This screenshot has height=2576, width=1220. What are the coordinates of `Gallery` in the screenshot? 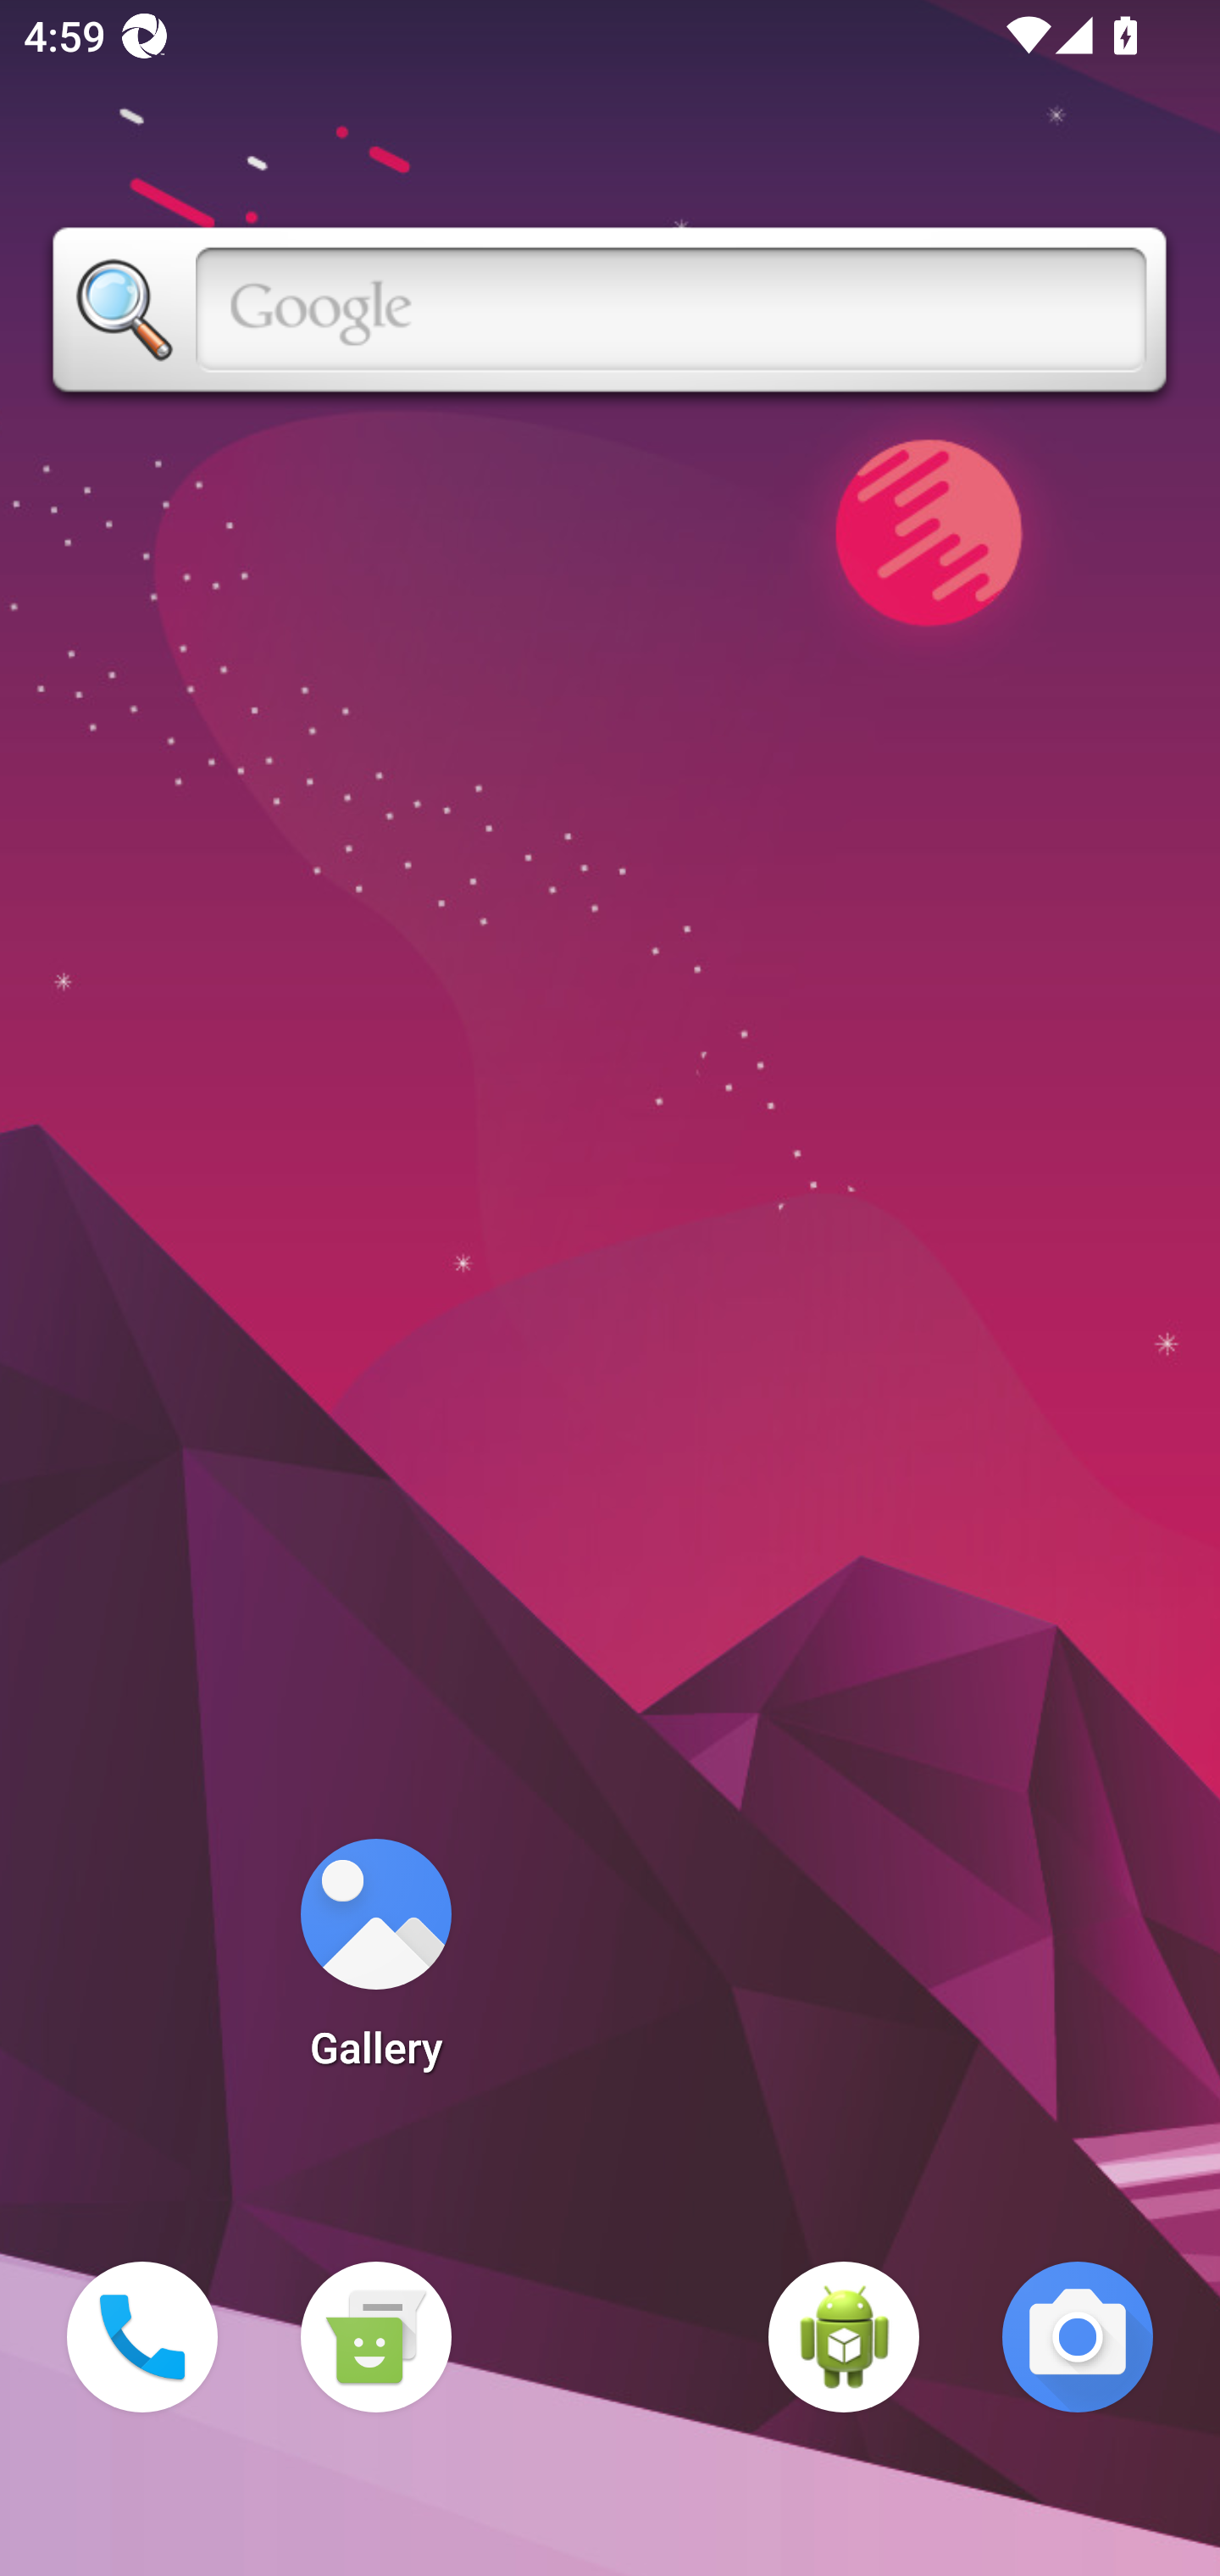 It's located at (375, 1964).